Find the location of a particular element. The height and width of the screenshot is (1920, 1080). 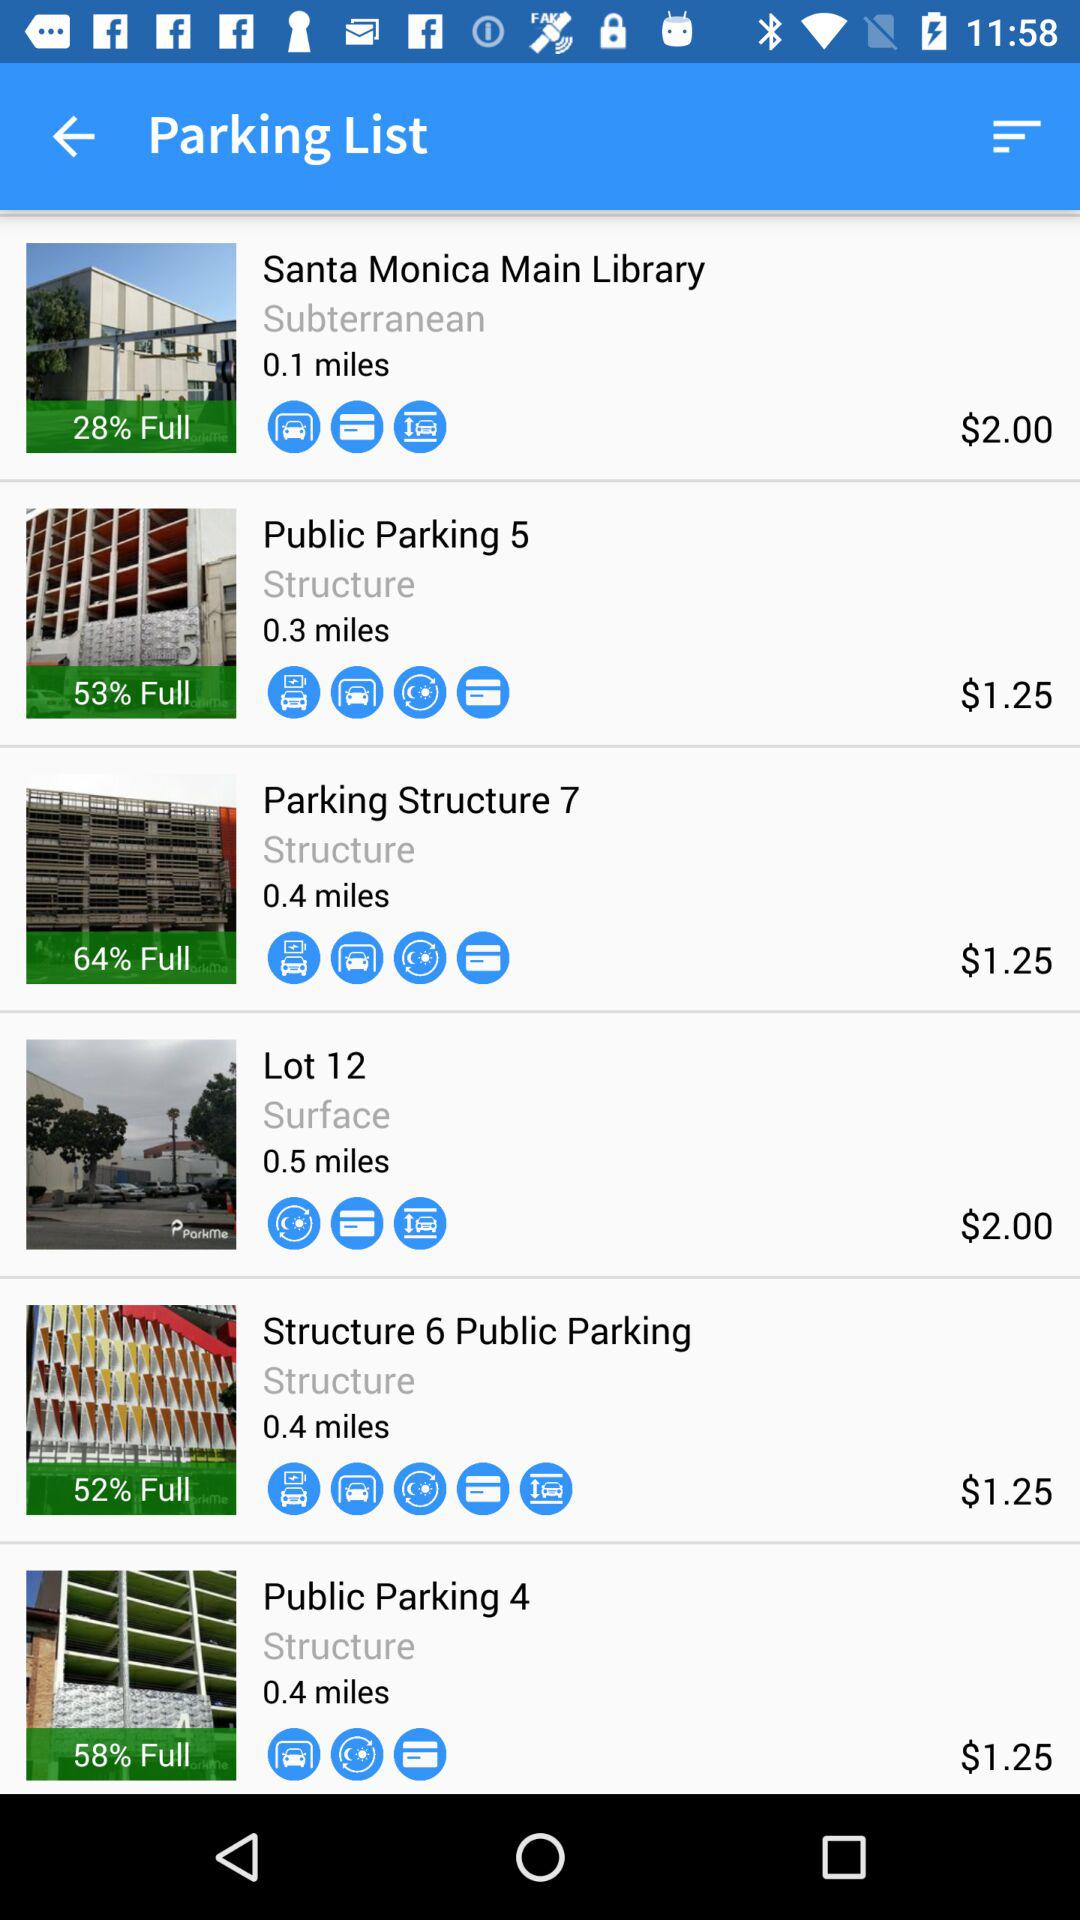

press item next to parking list icon is located at coordinates (73, 136).